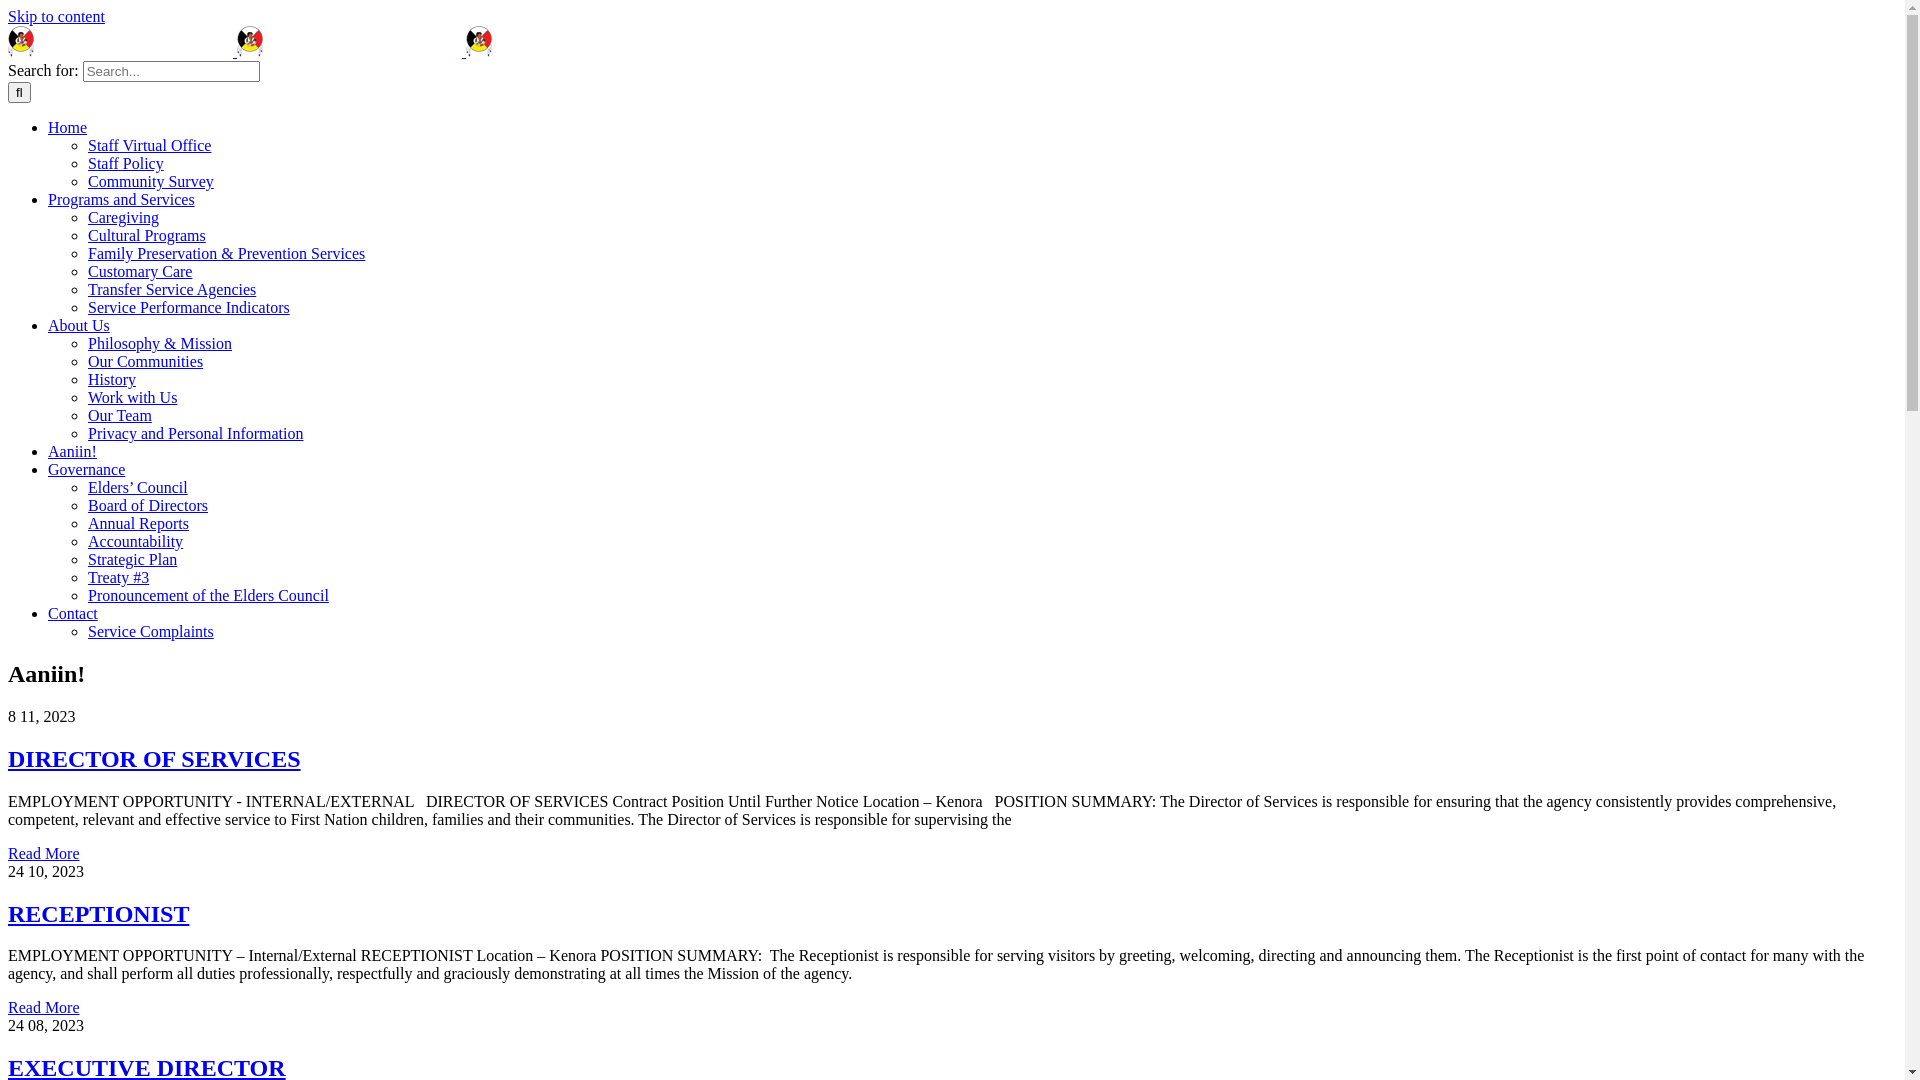 Image resolution: width=1920 pixels, height=1080 pixels. Describe the element at coordinates (44, 854) in the screenshot. I see `Read More` at that location.